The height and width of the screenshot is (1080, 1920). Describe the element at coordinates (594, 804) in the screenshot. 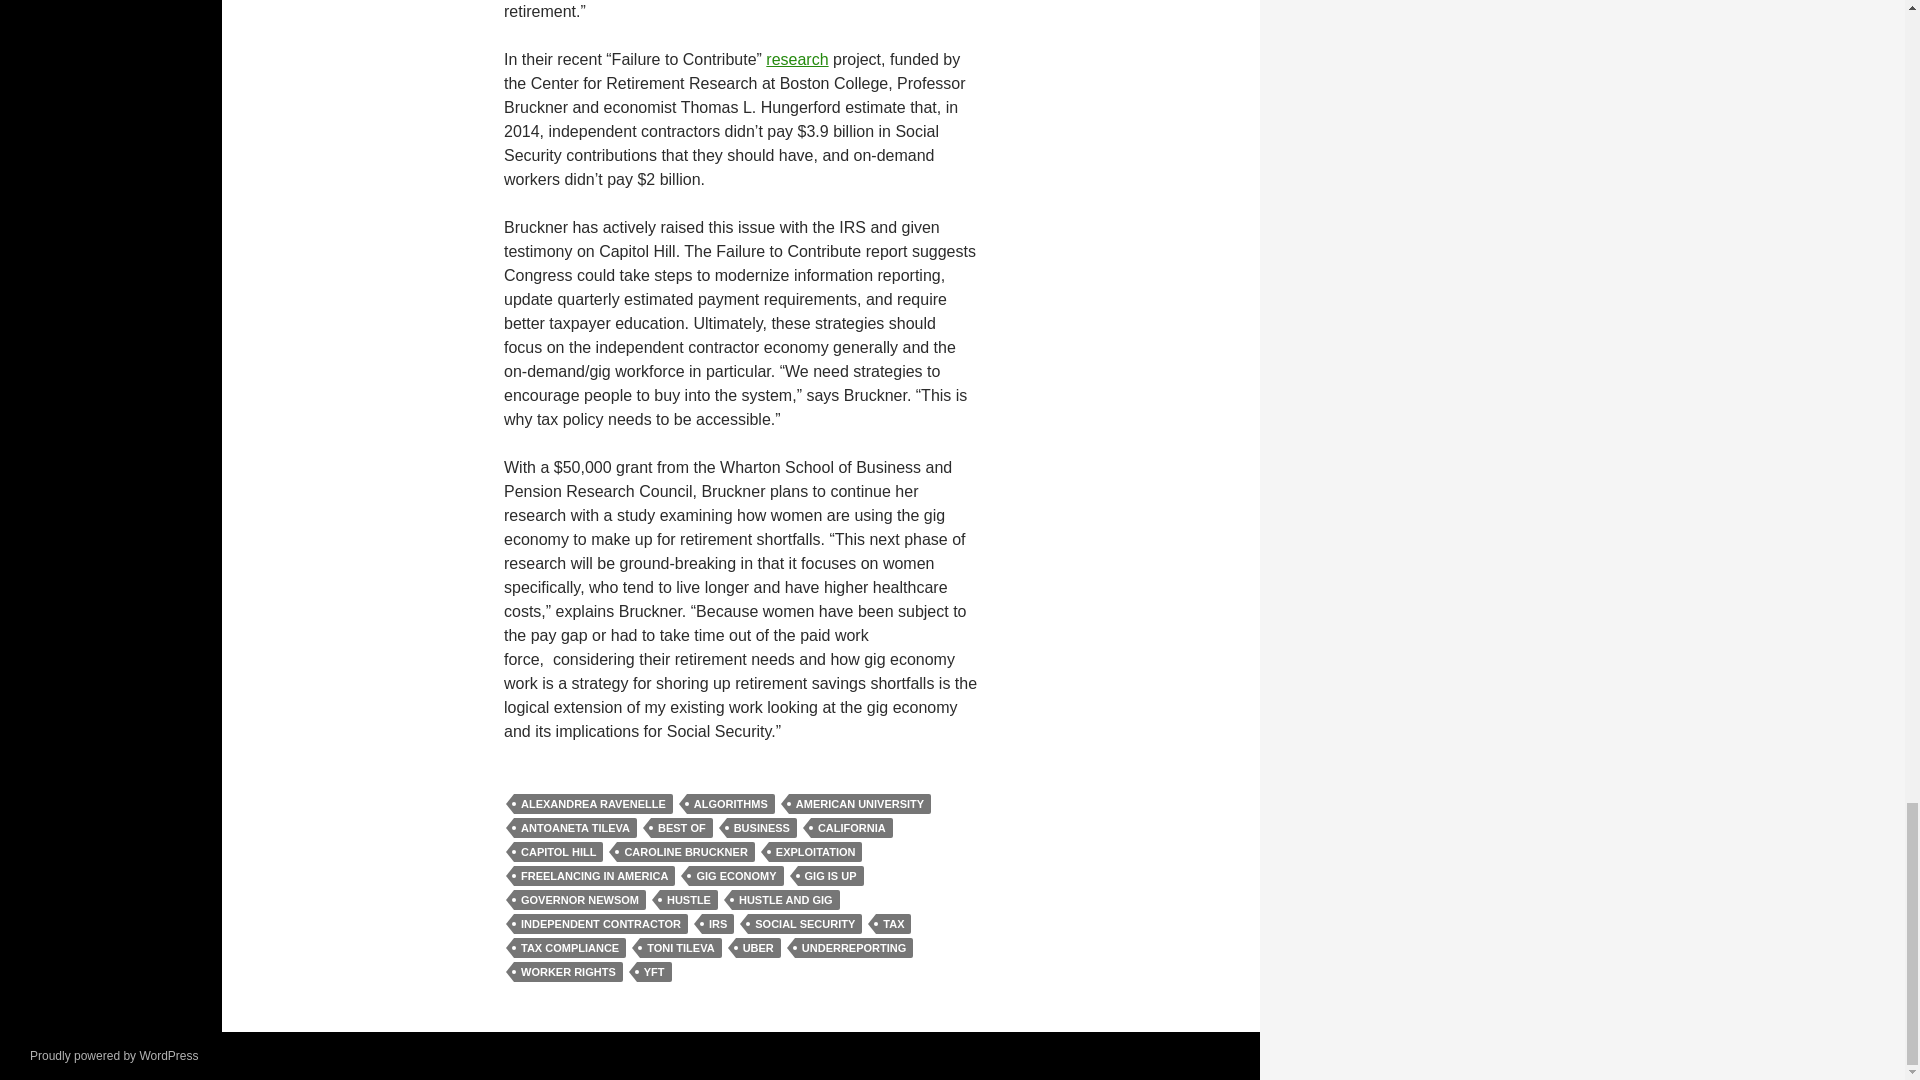

I see `ALEXANDREA RAVENELLE` at that location.